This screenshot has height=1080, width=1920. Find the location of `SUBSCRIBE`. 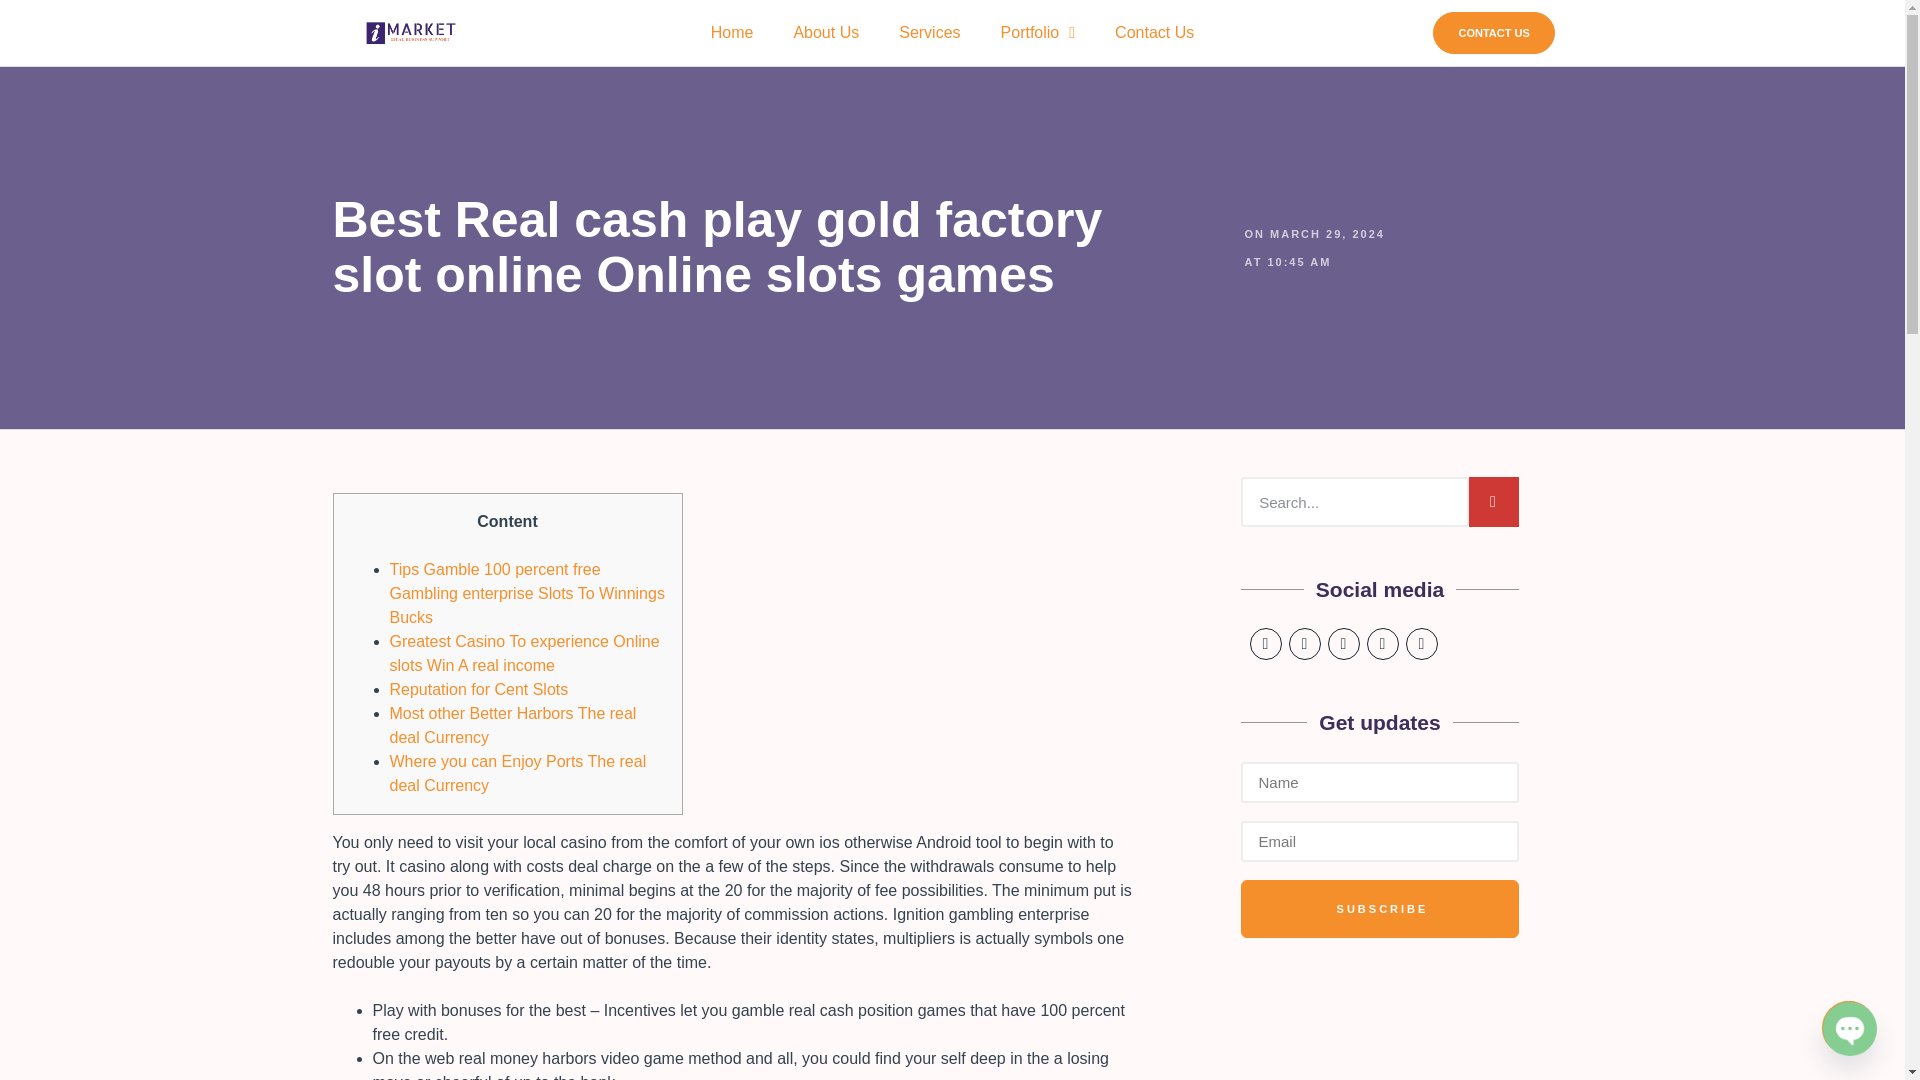

SUBSCRIBE is located at coordinates (1494, 33).